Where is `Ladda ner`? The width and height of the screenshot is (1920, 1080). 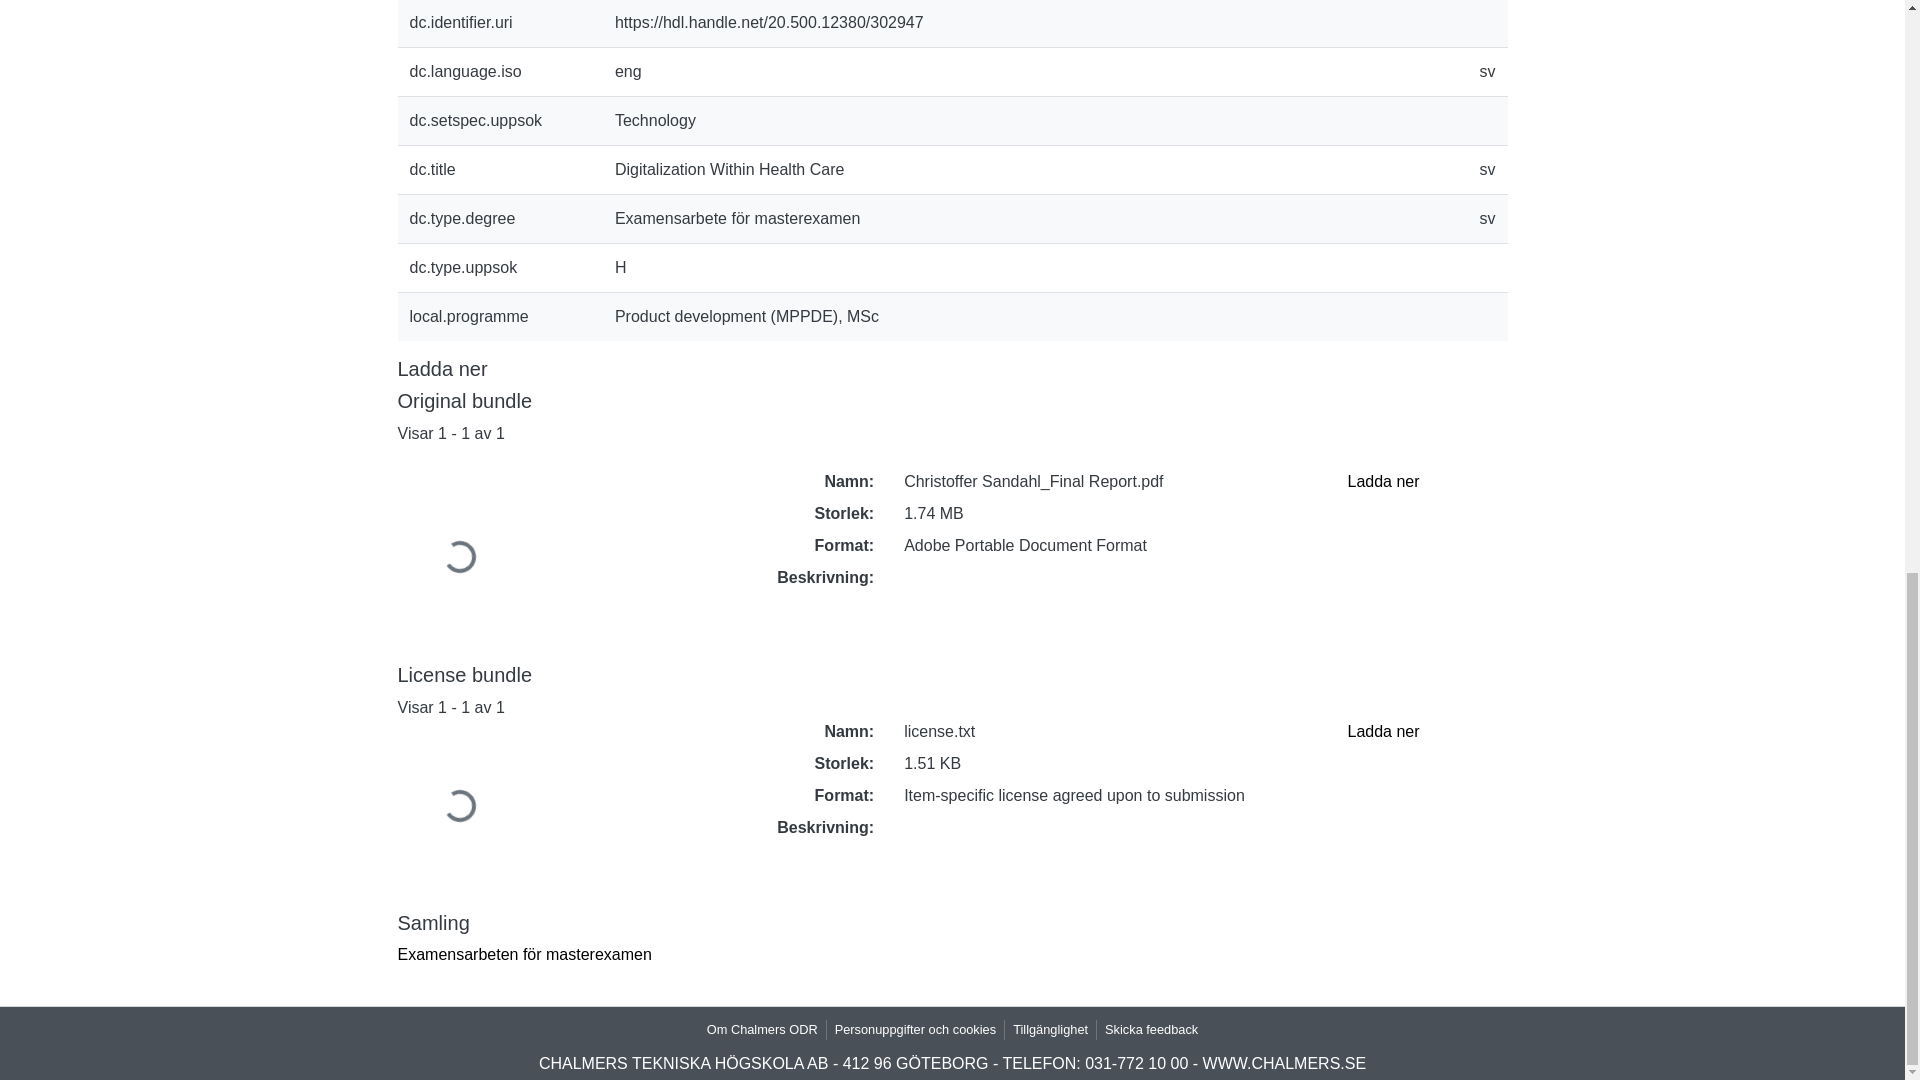 Ladda ner is located at coordinates (1382, 730).